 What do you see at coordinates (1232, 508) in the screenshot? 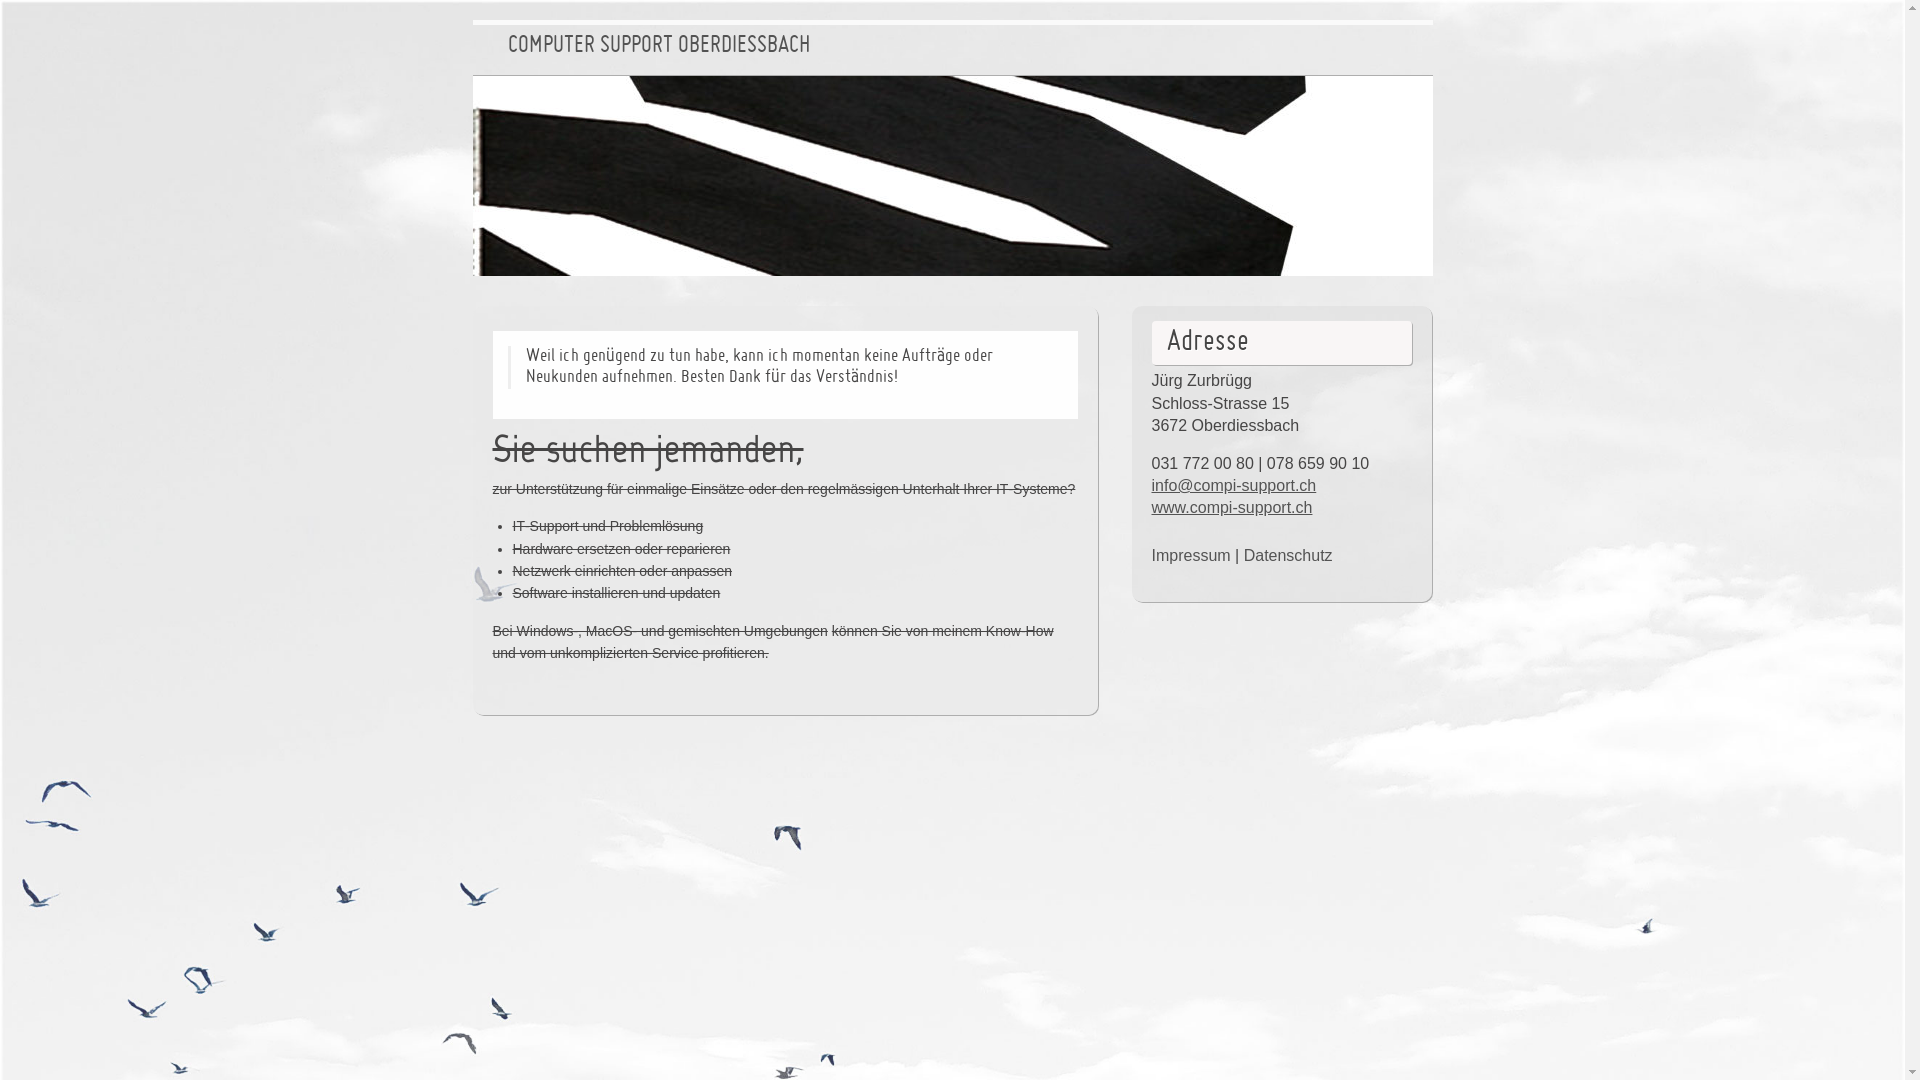
I see `www.compi-support.ch` at bounding box center [1232, 508].